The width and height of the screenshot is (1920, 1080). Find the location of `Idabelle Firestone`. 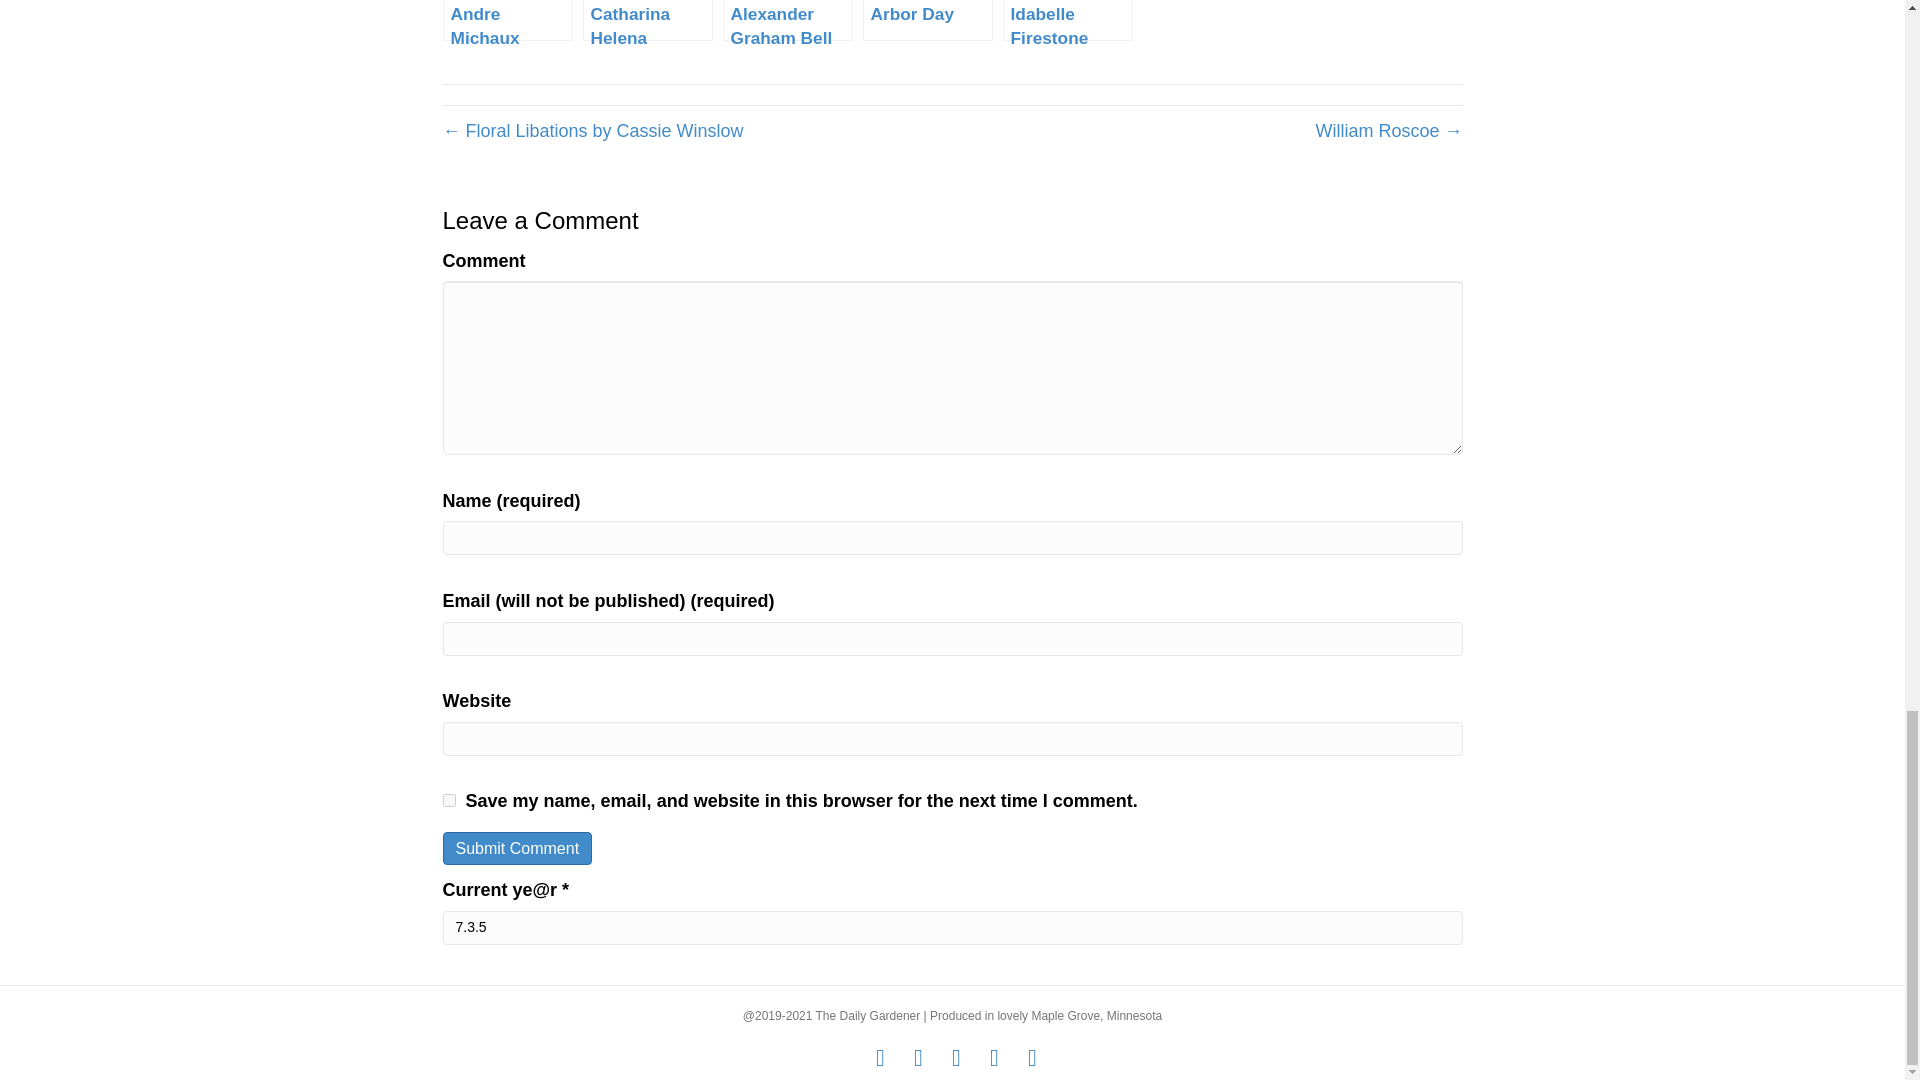

Idabelle Firestone is located at coordinates (1067, 20).